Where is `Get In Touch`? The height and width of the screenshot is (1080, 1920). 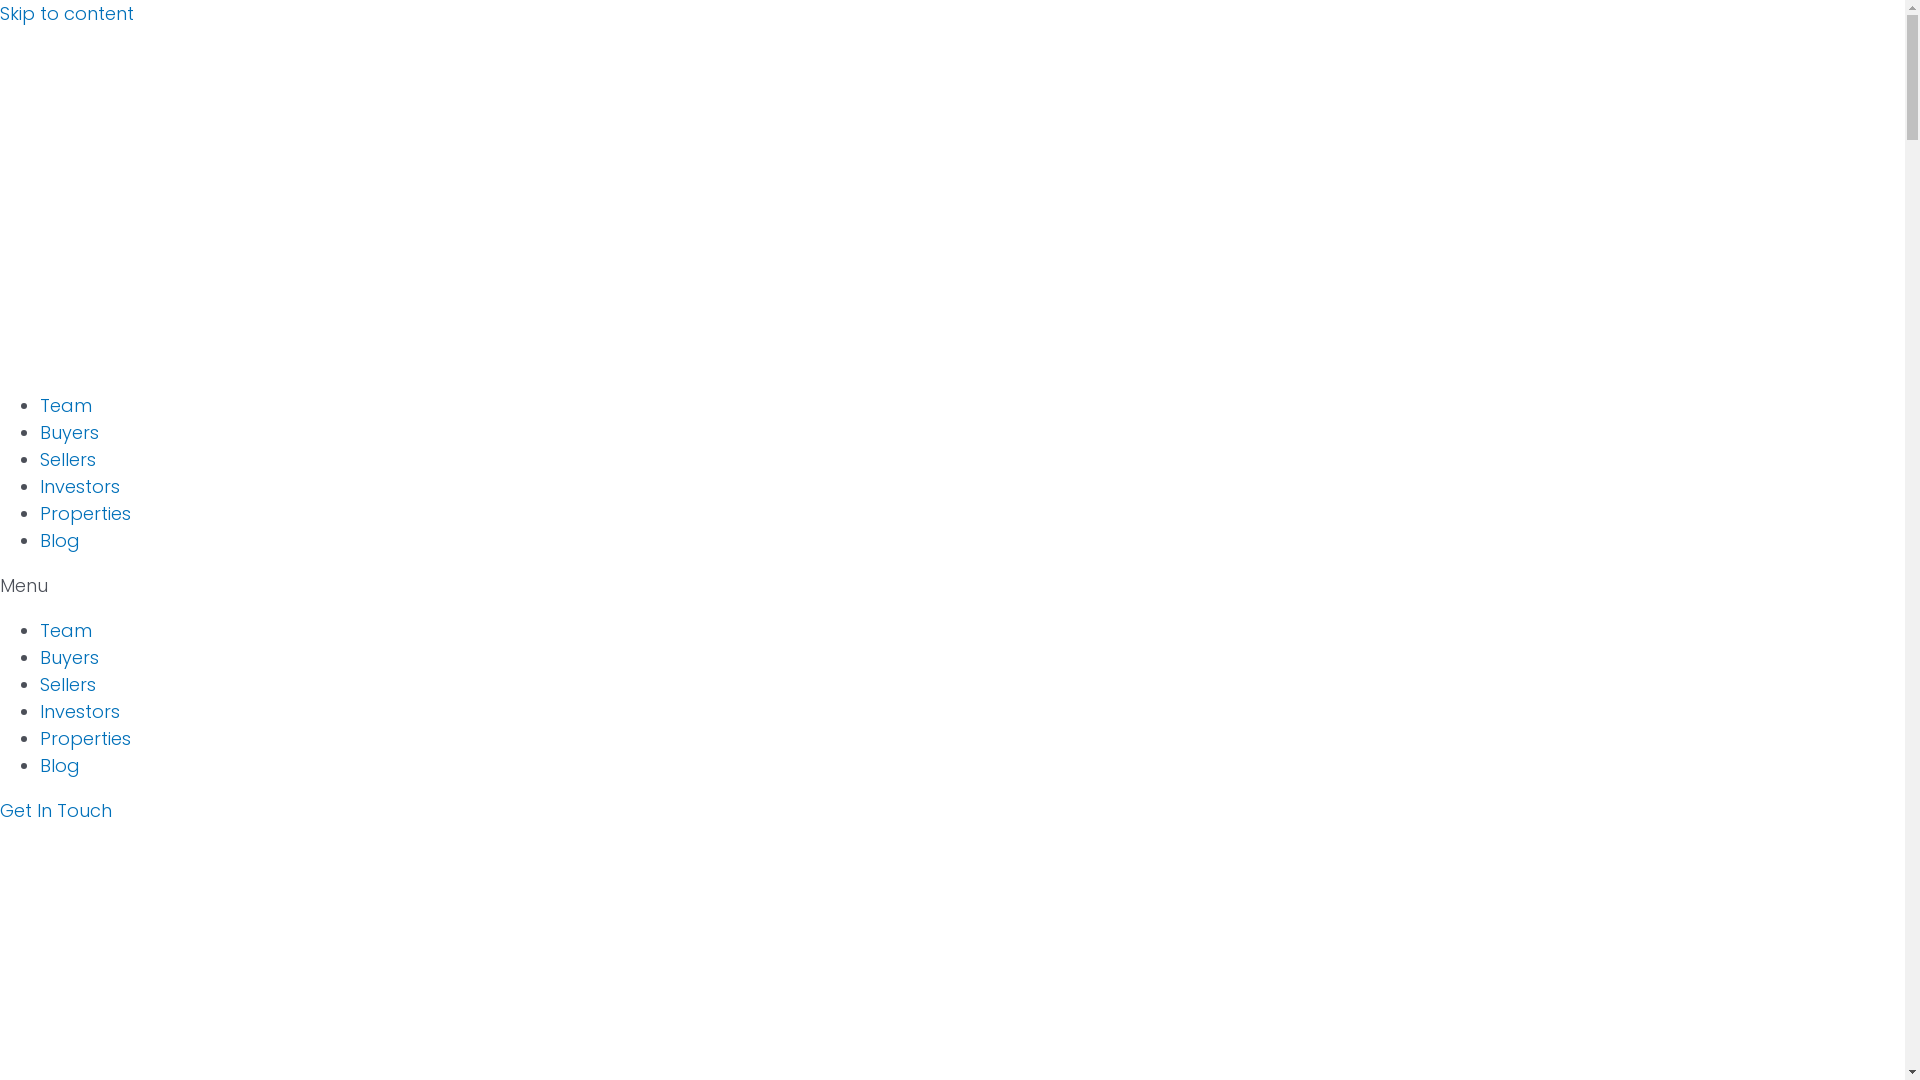
Get In Touch is located at coordinates (56, 810).